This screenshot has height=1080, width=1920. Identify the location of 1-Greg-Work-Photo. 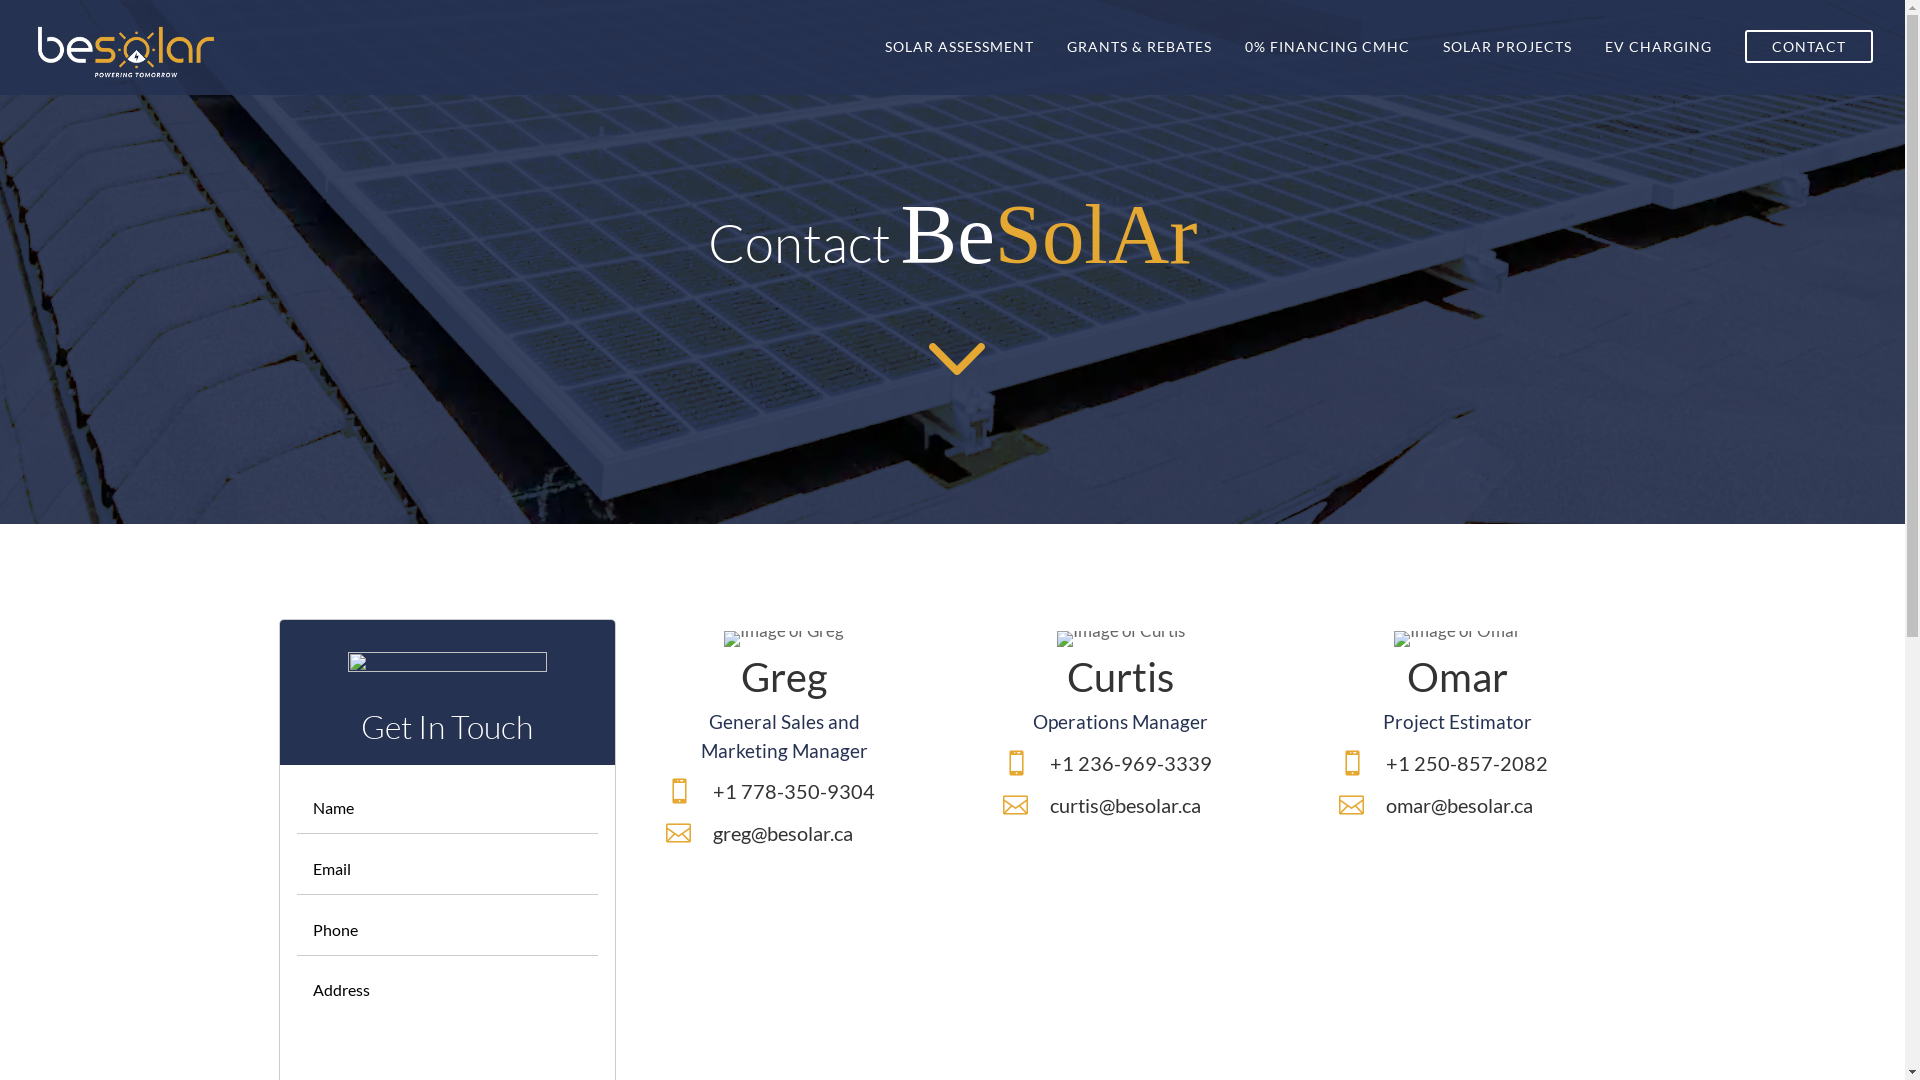
(784, 639).